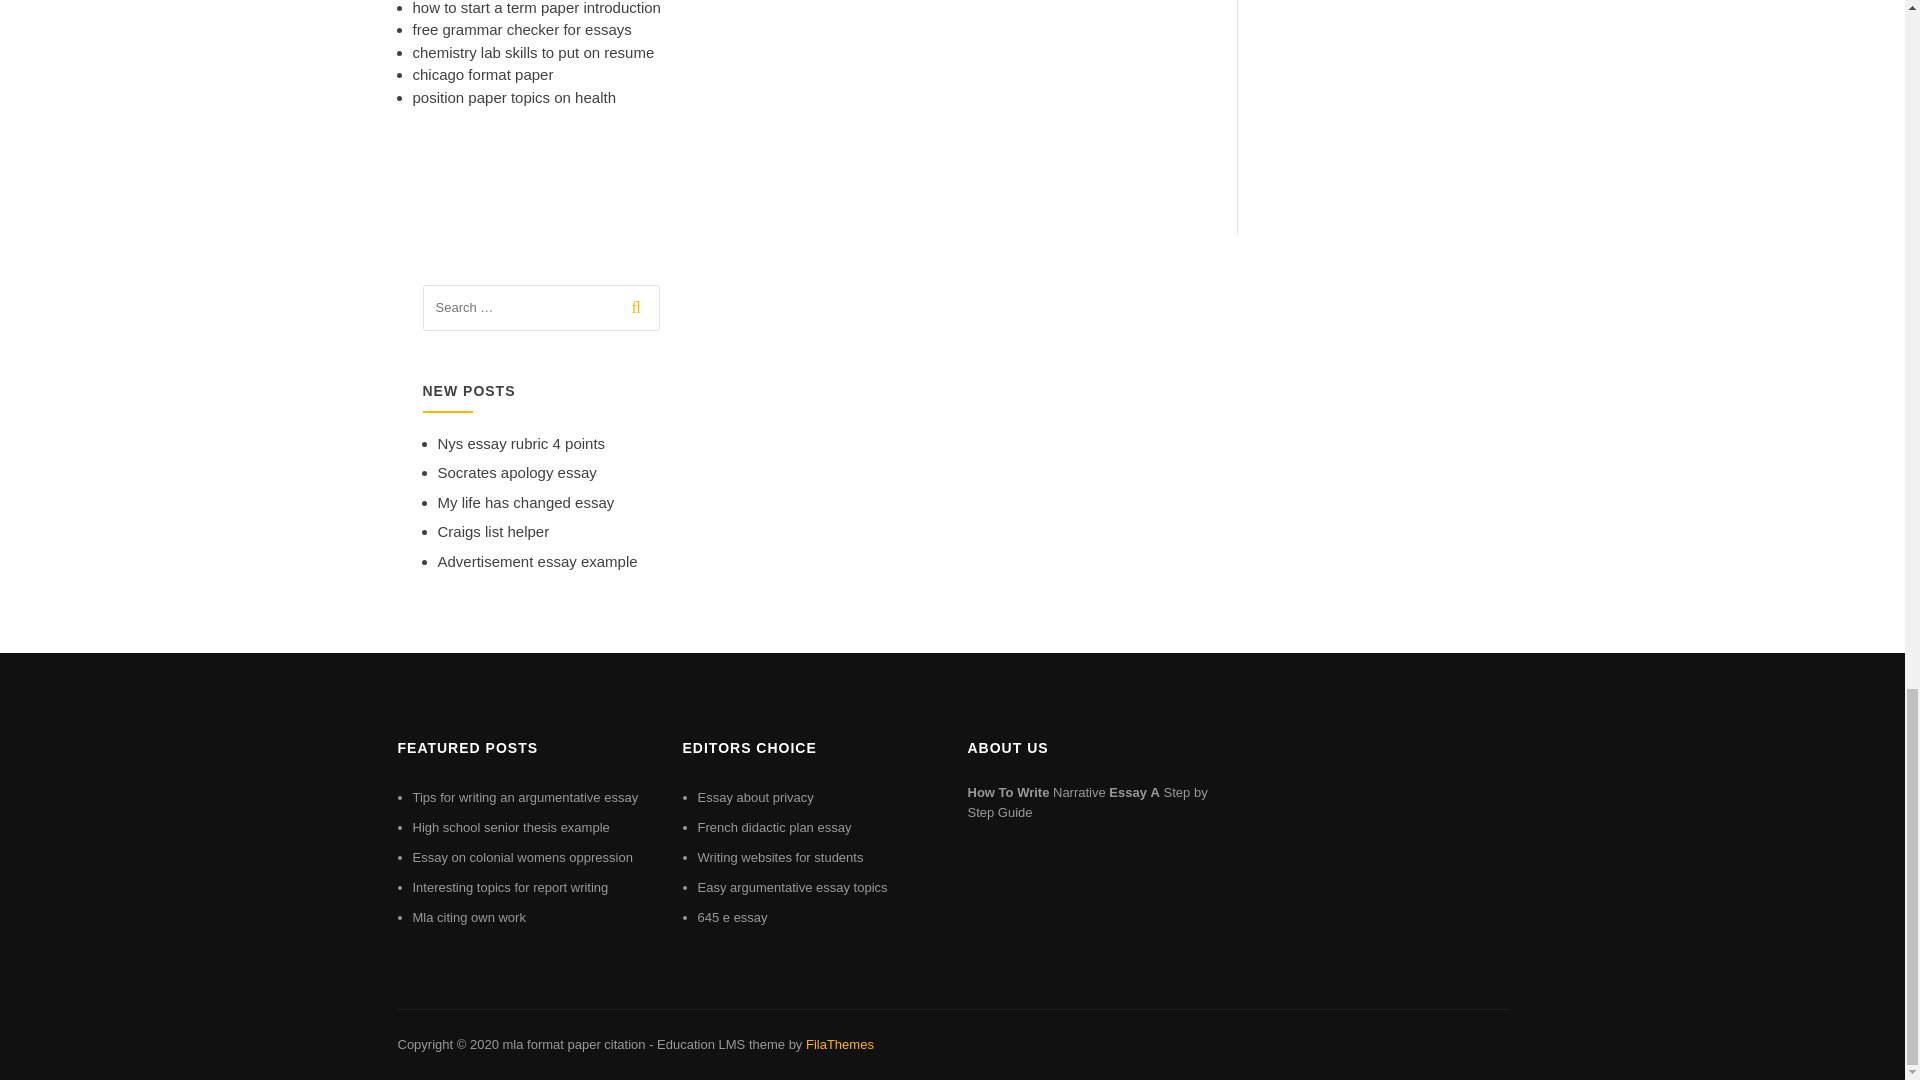 The image size is (1920, 1080). Describe the element at coordinates (524, 796) in the screenshot. I see `Tips for writing an argumentative essay` at that location.